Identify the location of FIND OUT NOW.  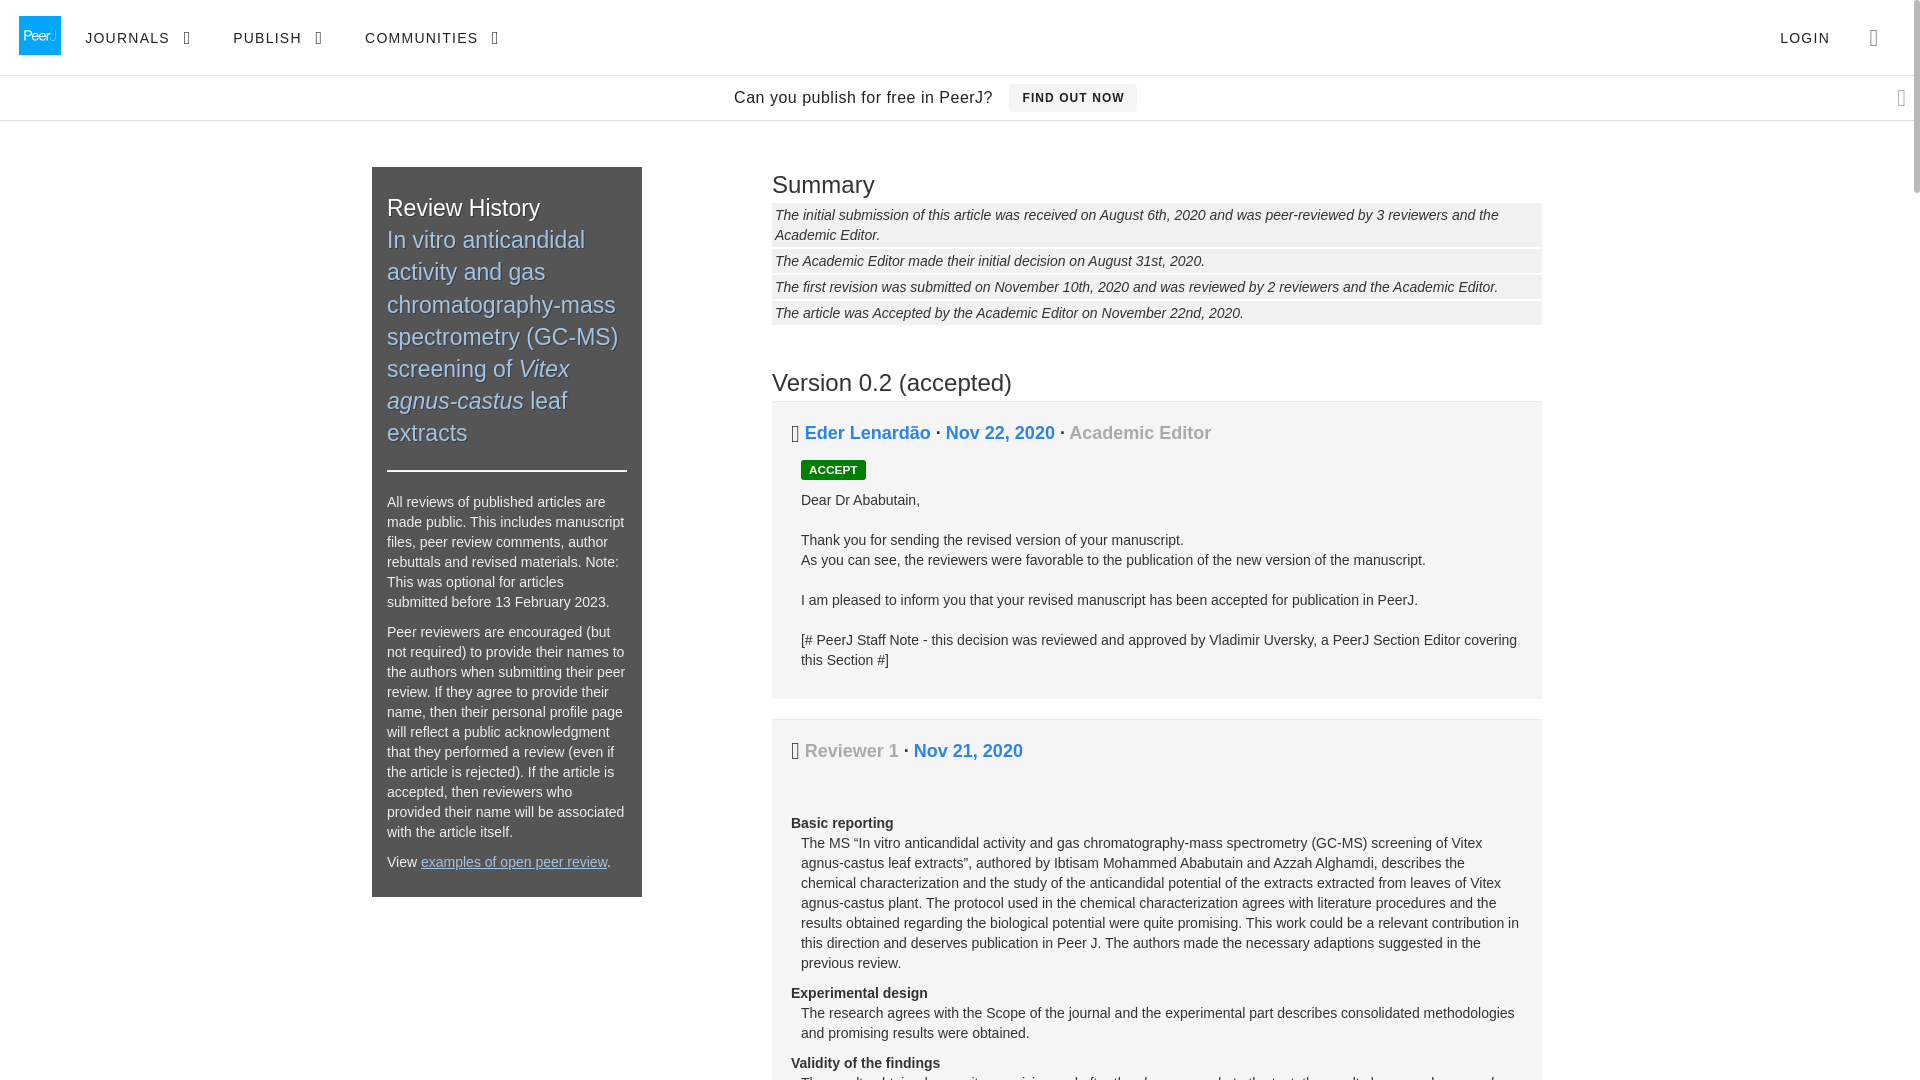
(1072, 98).